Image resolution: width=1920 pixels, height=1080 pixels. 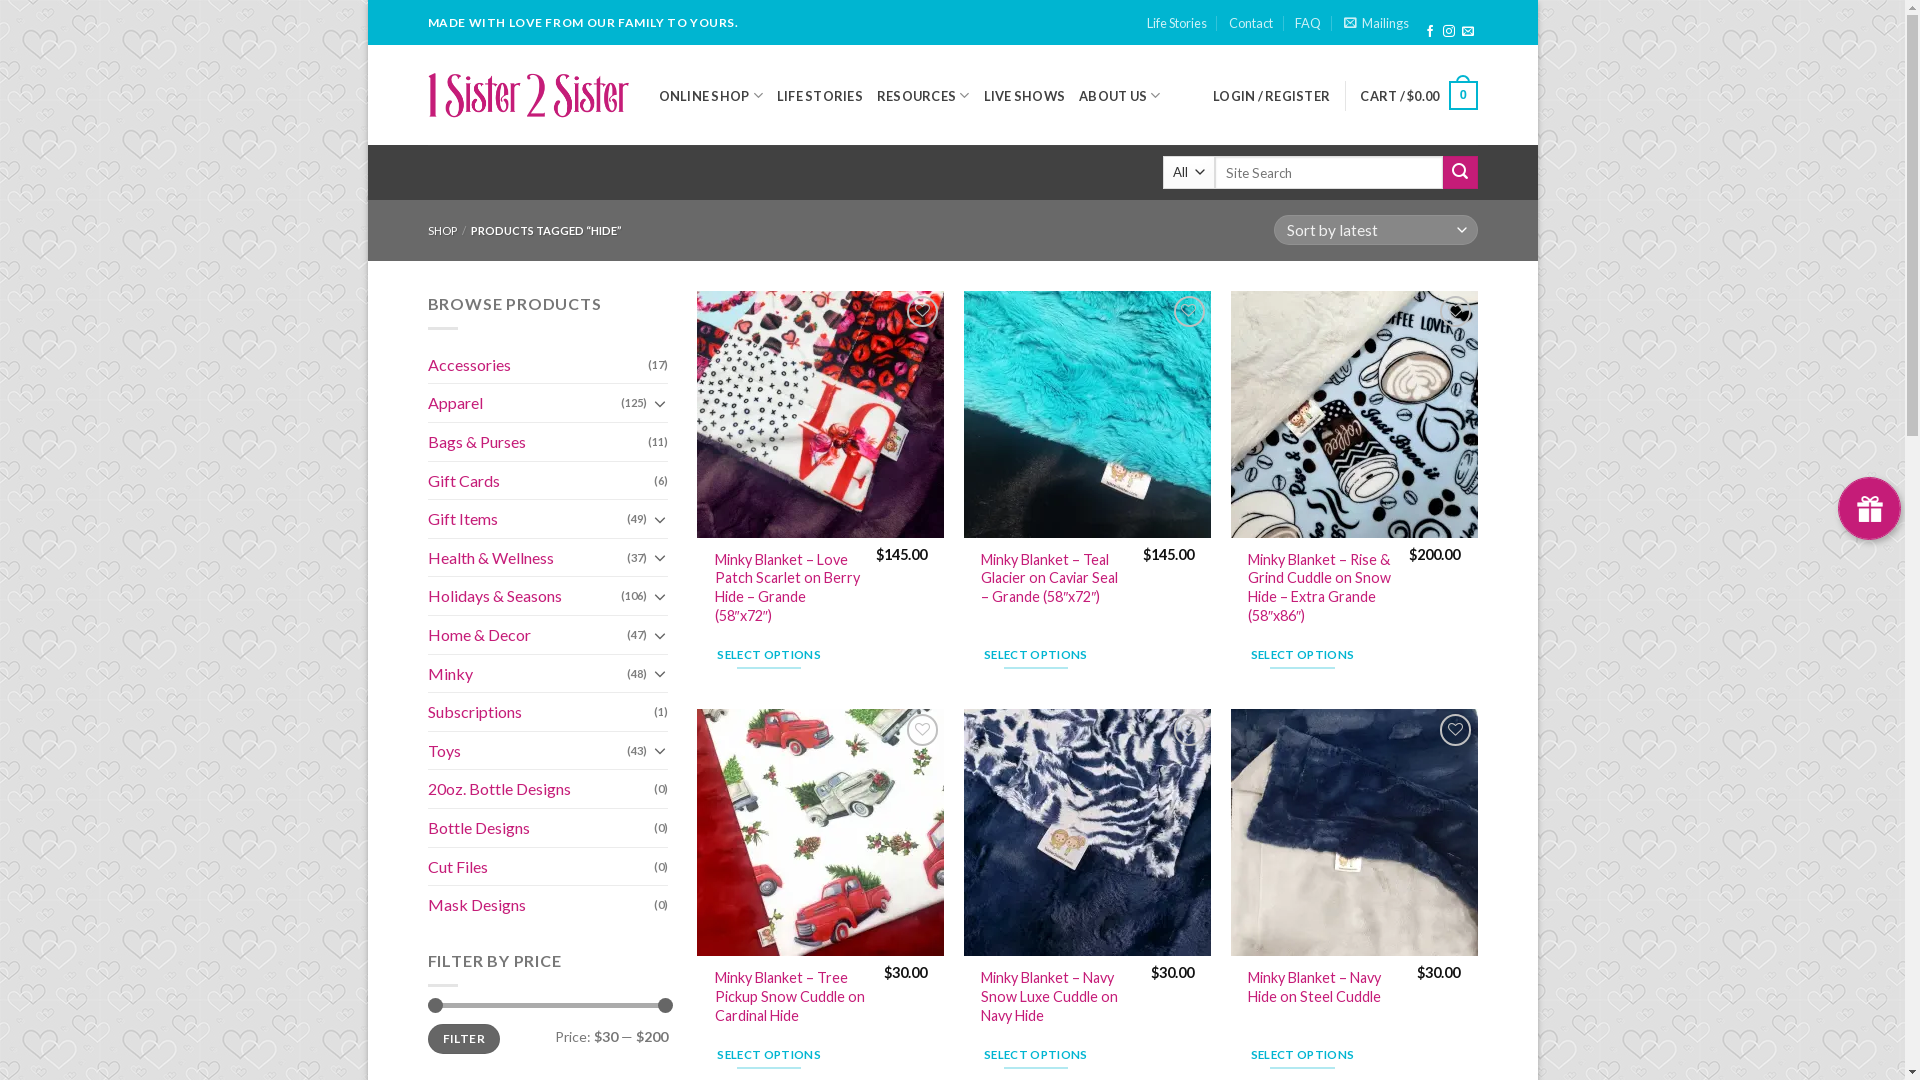 What do you see at coordinates (1036, 655) in the screenshot?
I see `SELECT OPTIONS` at bounding box center [1036, 655].